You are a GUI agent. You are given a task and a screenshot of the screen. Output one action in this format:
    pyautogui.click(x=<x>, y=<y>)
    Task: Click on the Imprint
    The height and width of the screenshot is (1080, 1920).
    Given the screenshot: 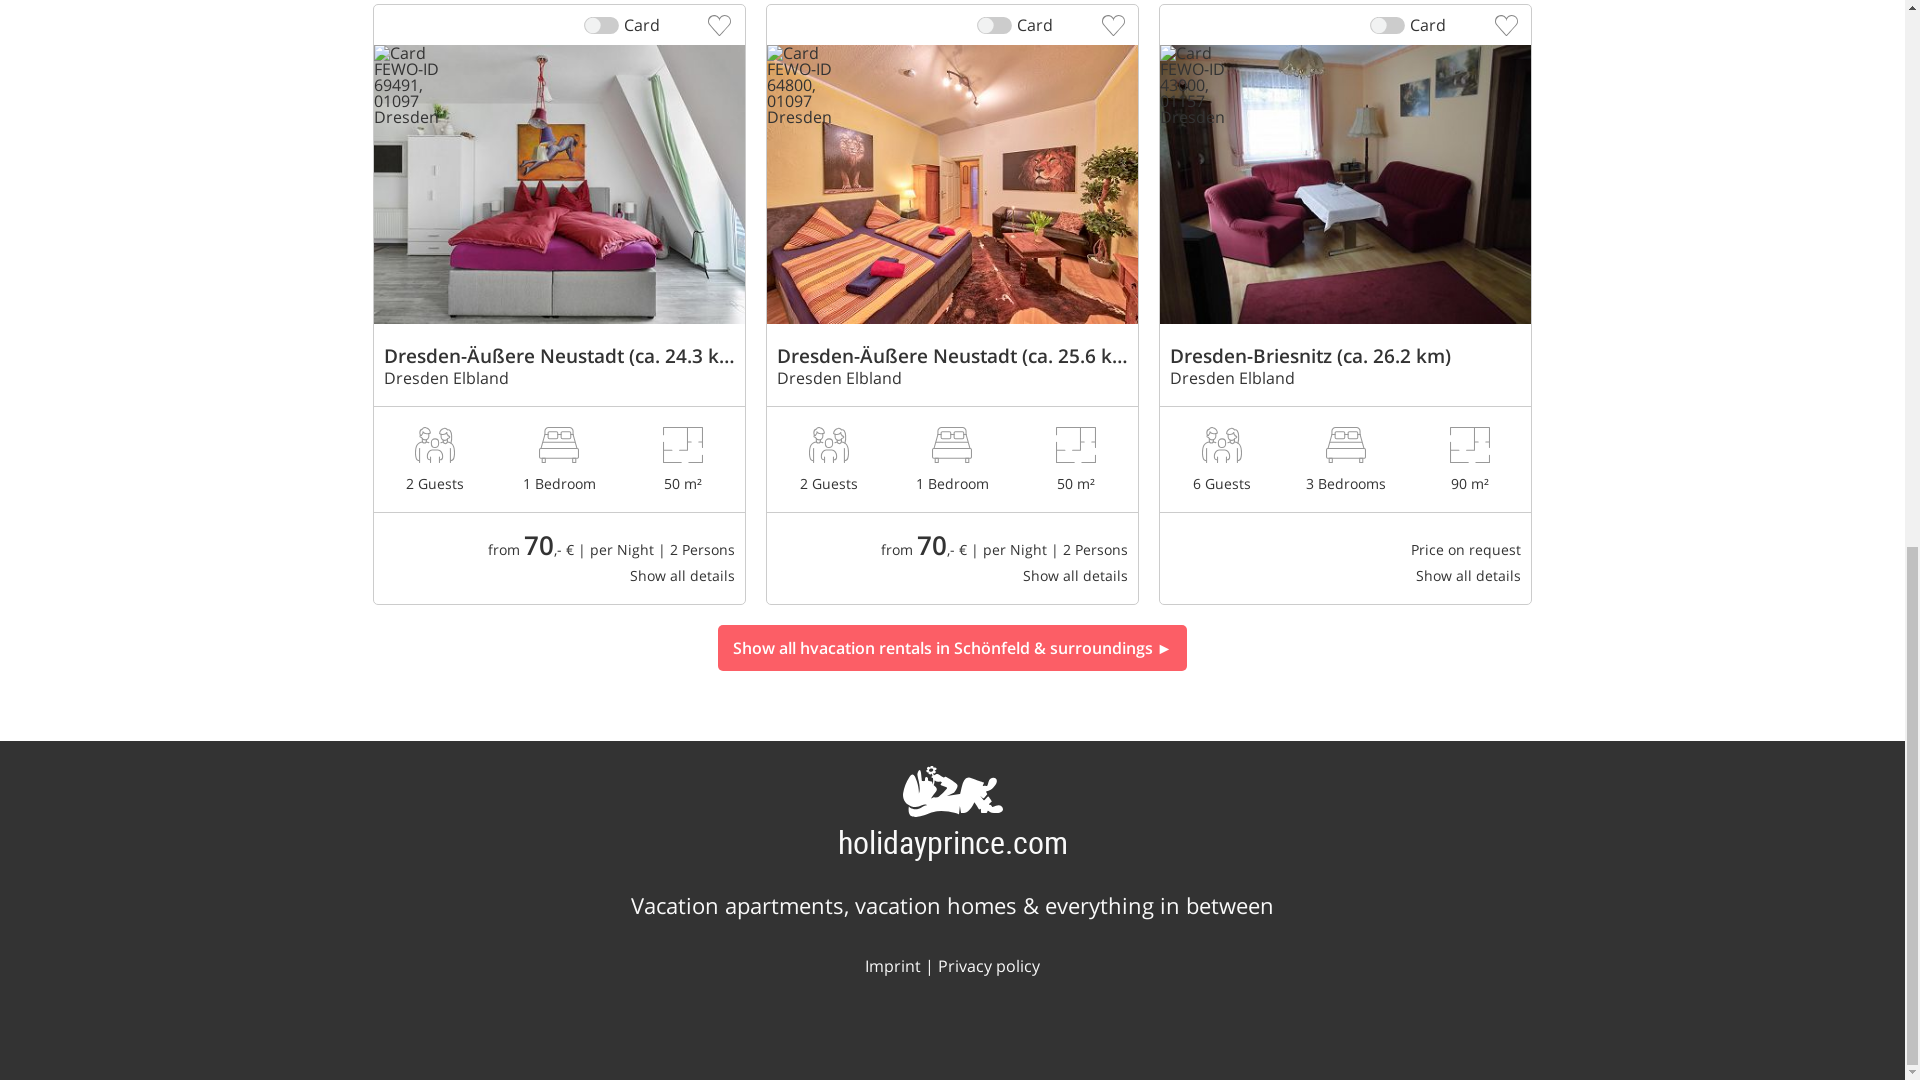 What is the action you would take?
    pyautogui.click(x=893, y=966)
    